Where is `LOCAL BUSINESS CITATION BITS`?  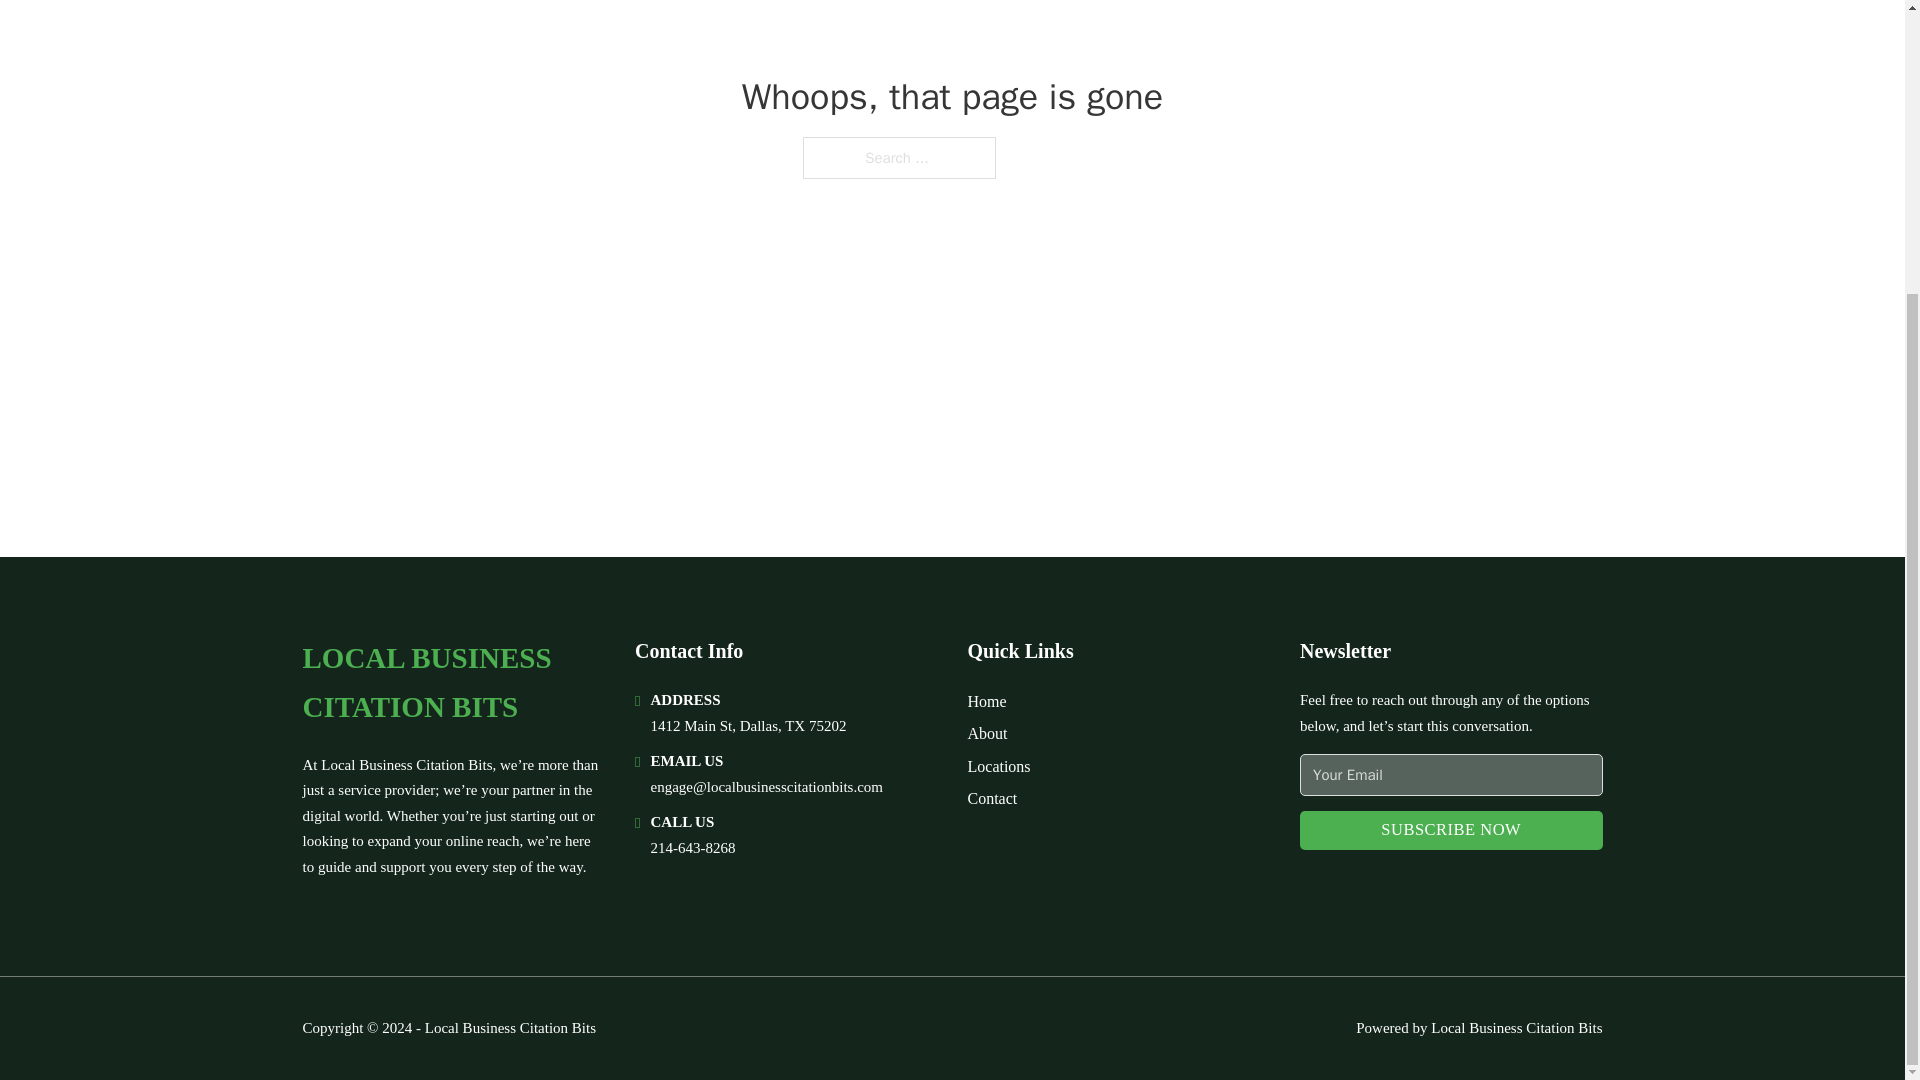
LOCAL BUSINESS CITATION BITS is located at coordinates (452, 683).